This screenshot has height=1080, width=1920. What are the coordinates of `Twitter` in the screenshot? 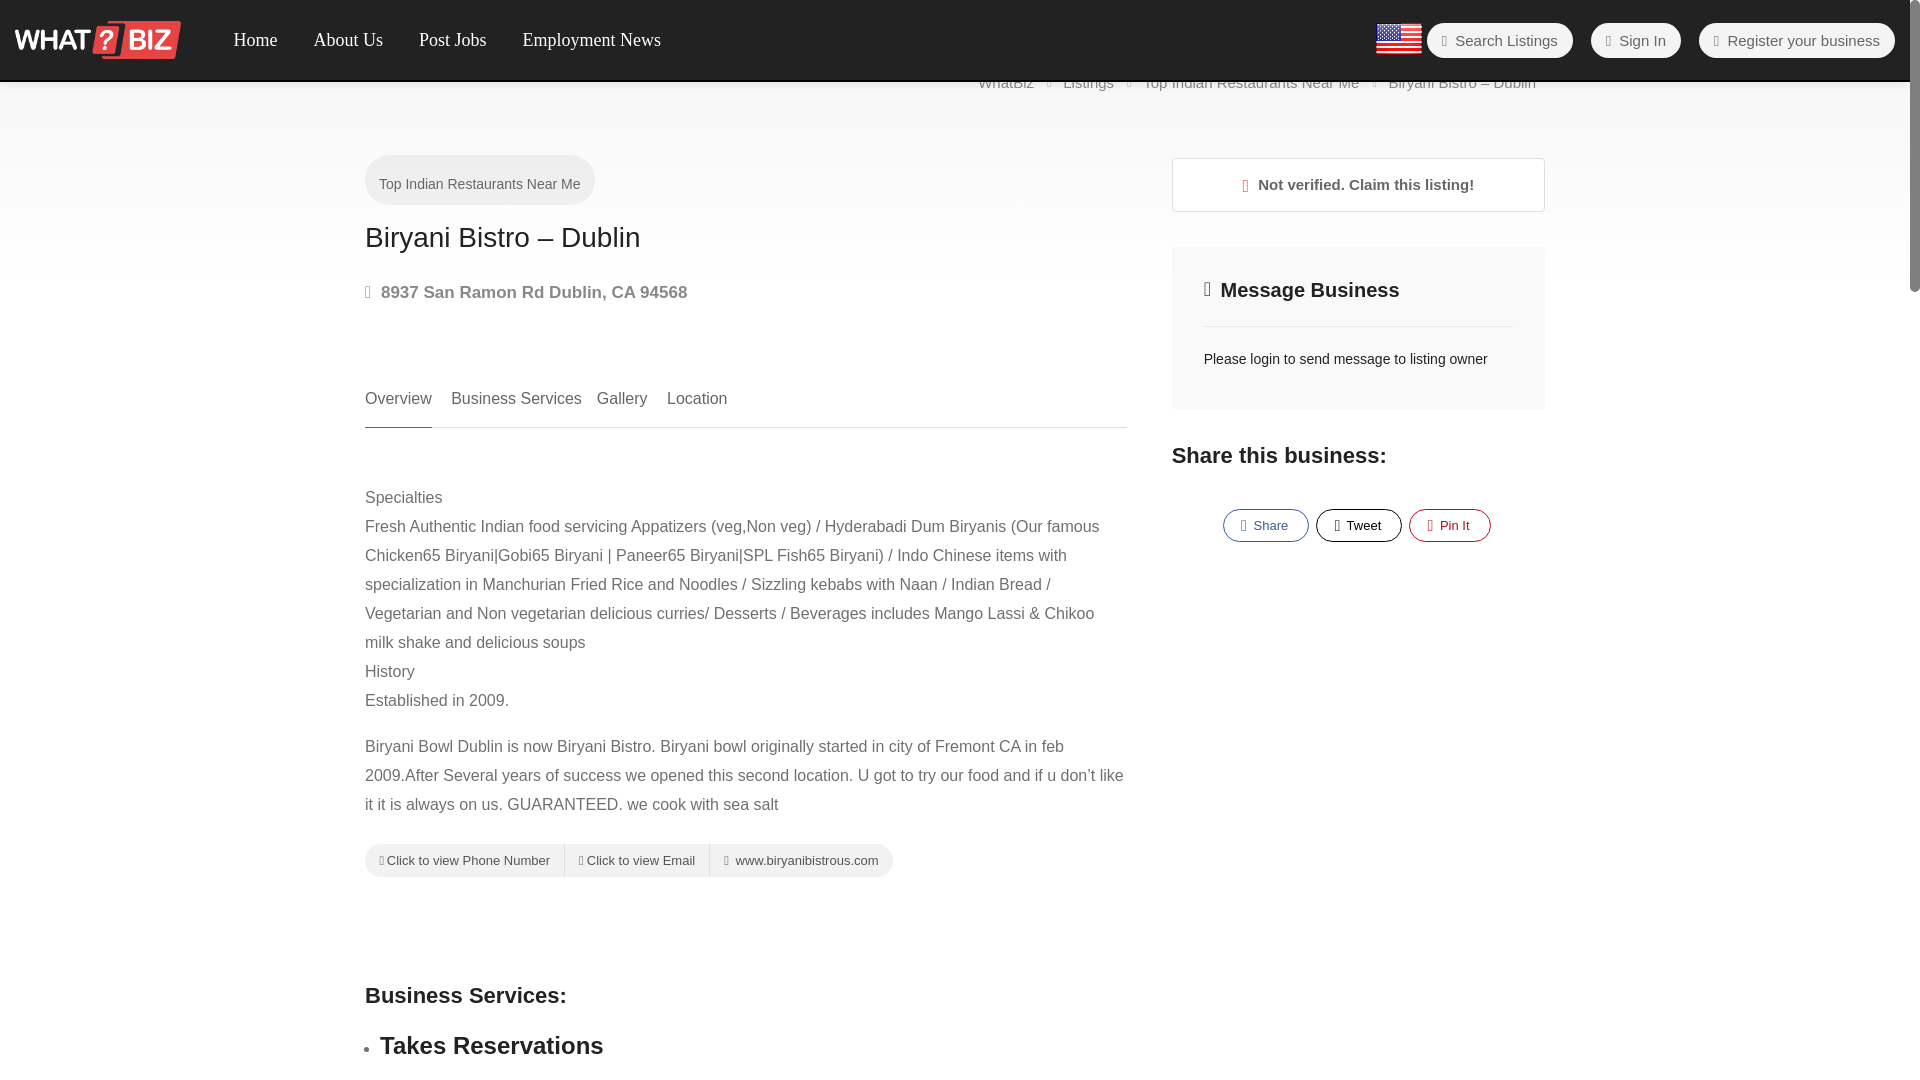 It's located at (1358, 525).